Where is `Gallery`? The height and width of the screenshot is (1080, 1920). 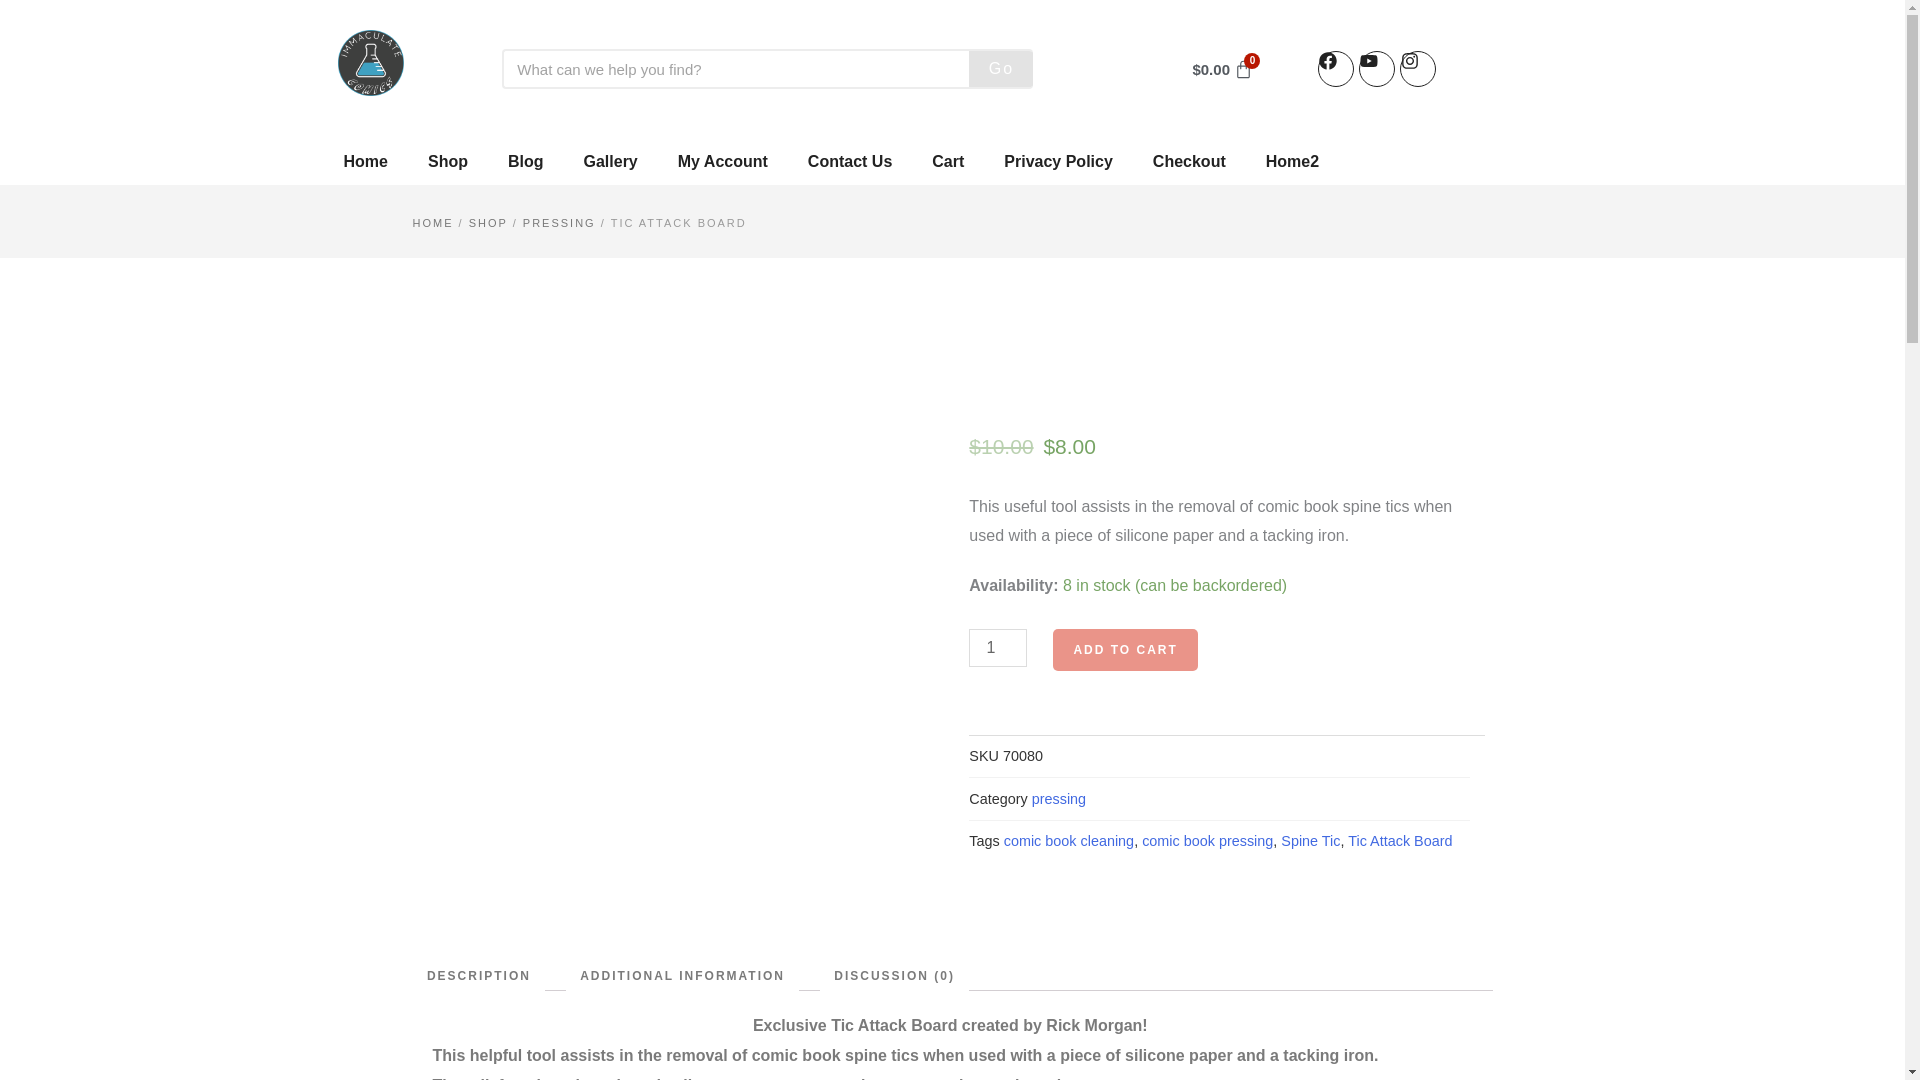 Gallery is located at coordinates (611, 162).